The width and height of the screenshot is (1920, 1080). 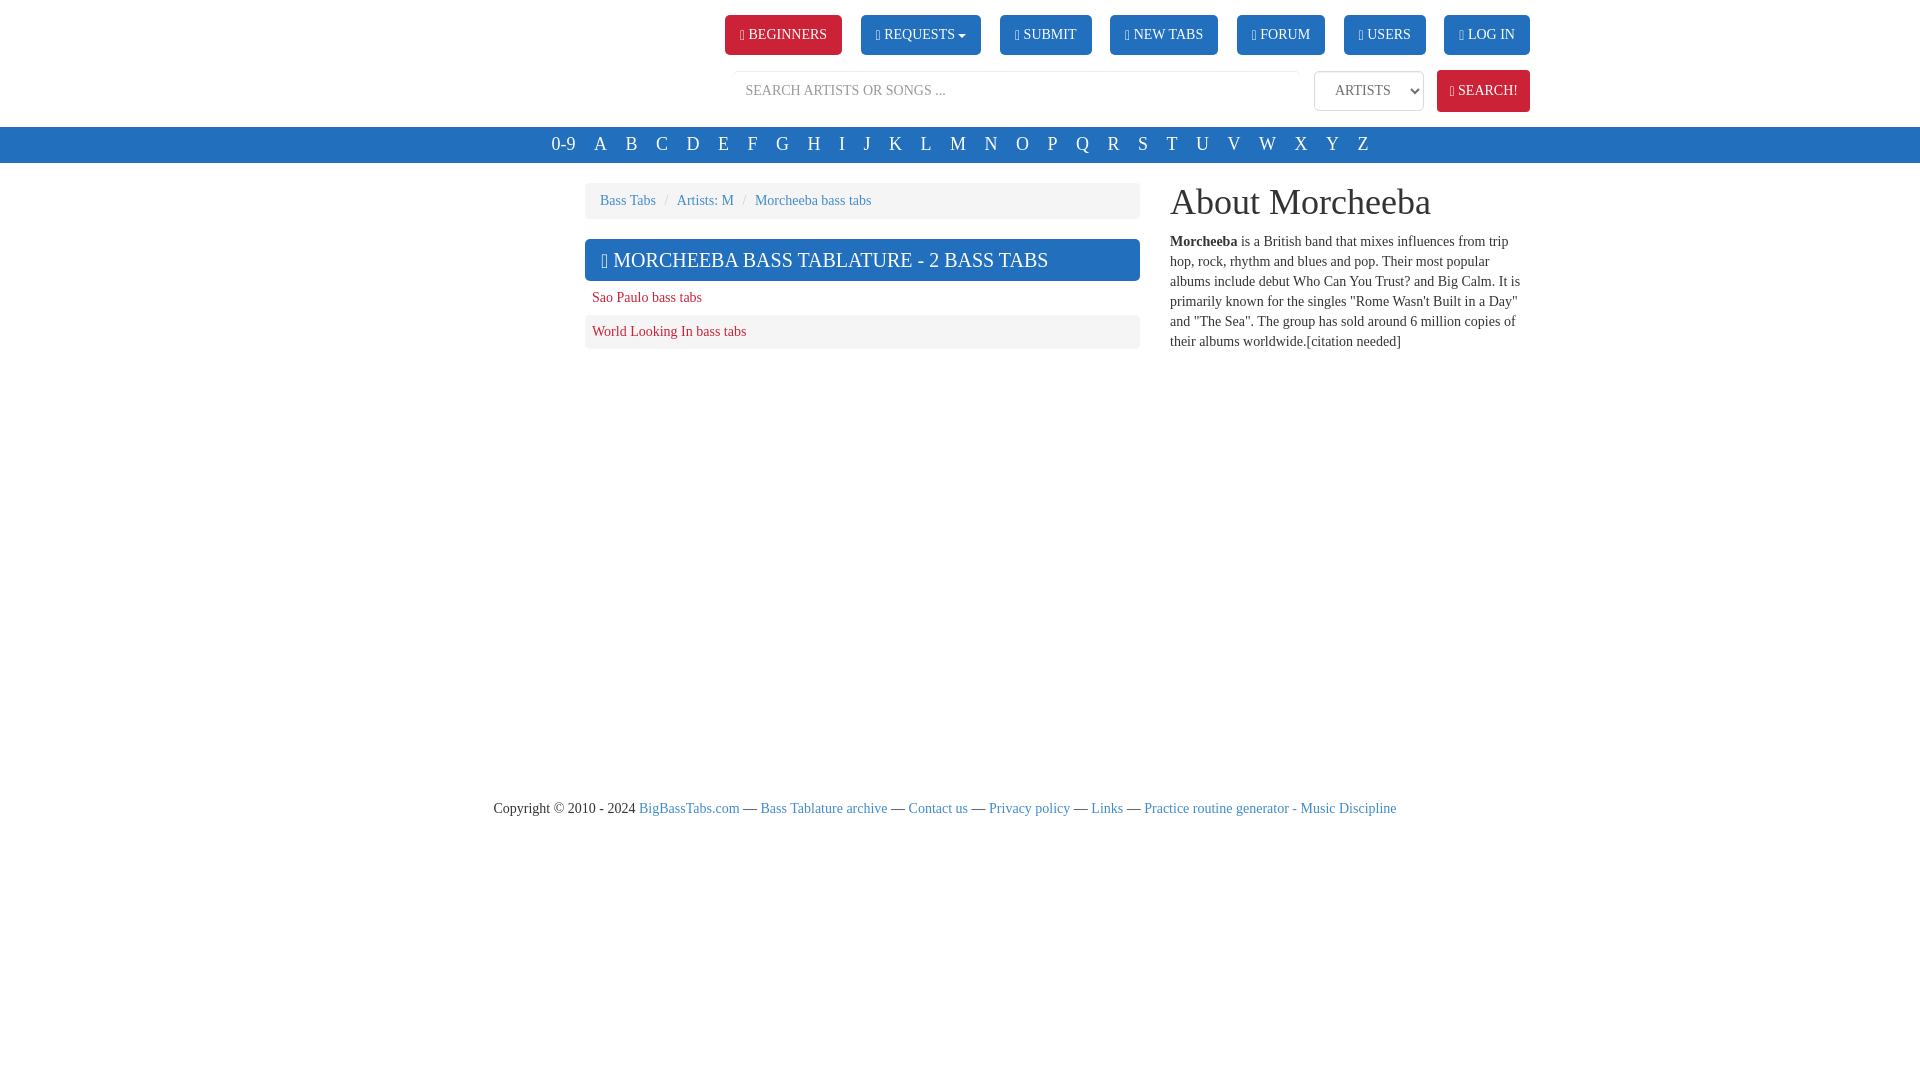 What do you see at coordinates (1082, 144) in the screenshot?
I see `Bass Tabs of artists beggining with Q` at bounding box center [1082, 144].